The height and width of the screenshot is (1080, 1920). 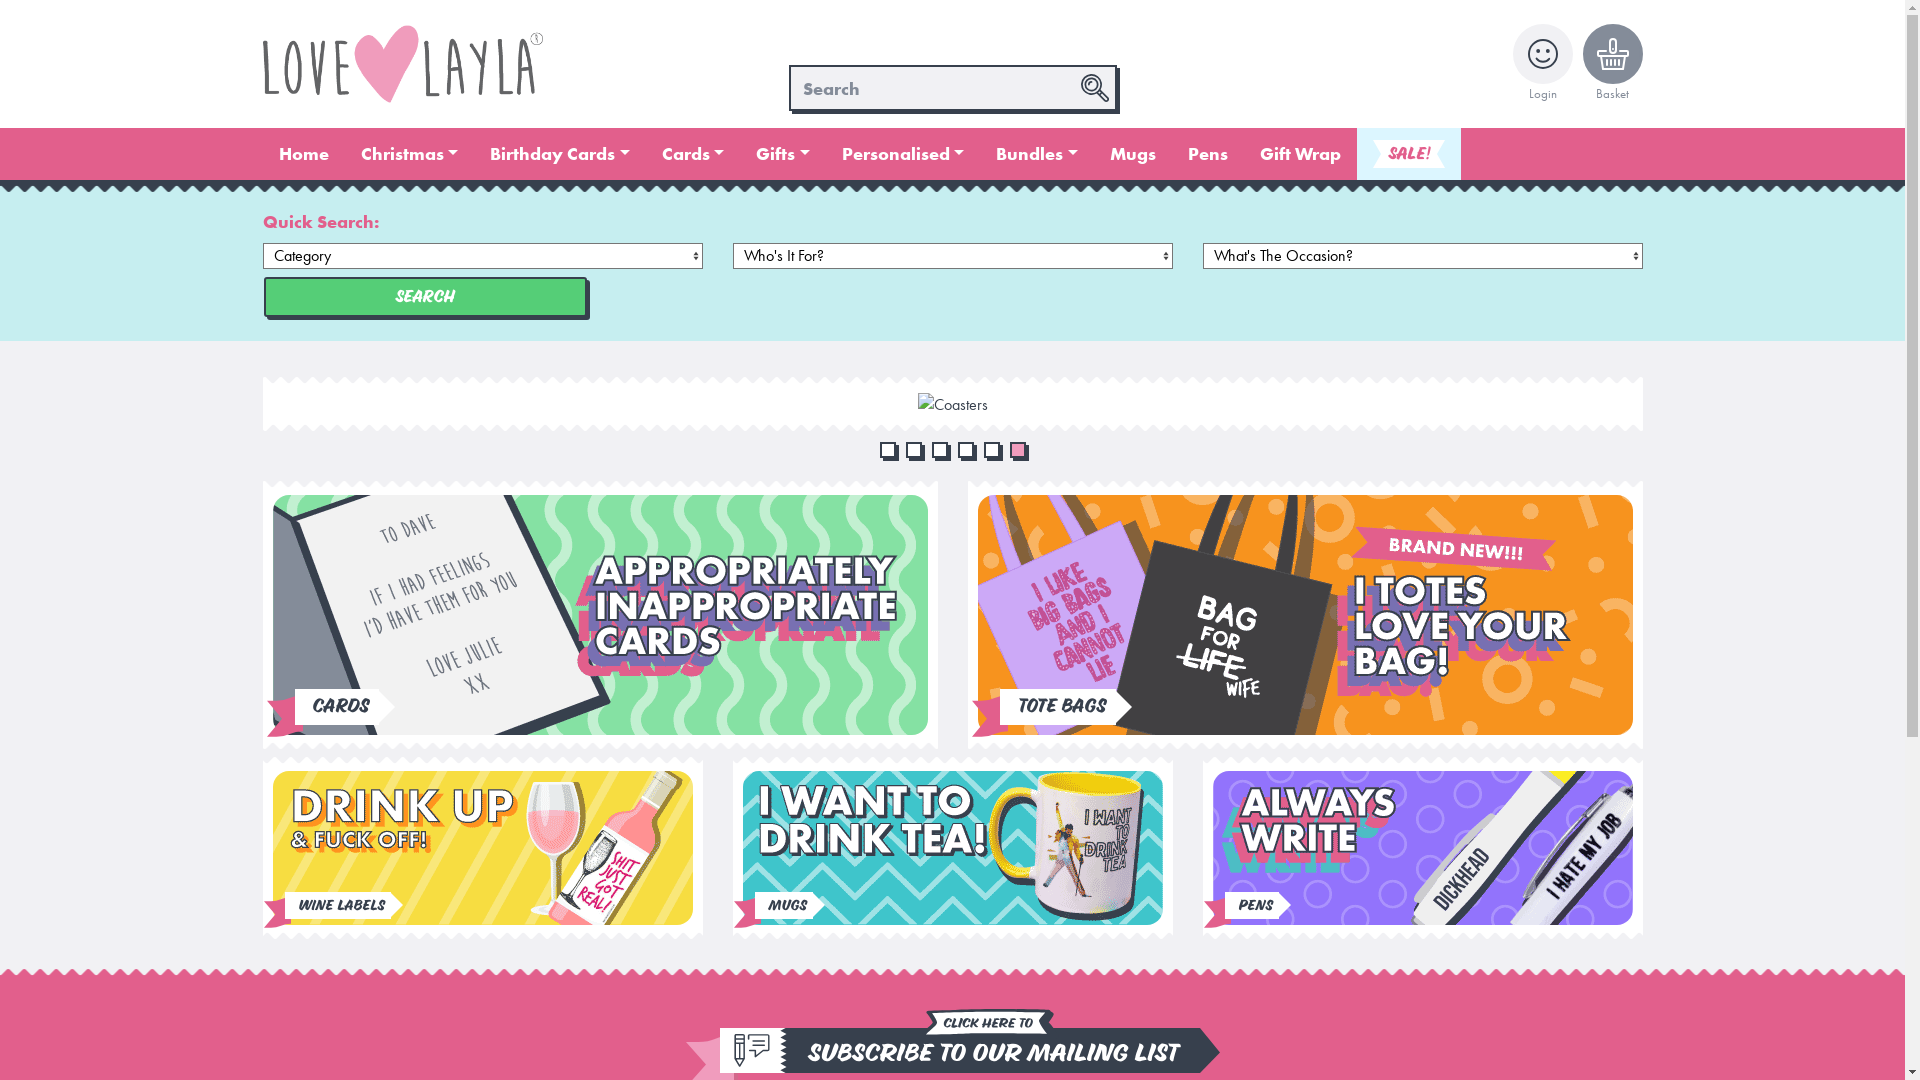 What do you see at coordinates (783, 906) in the screenshot?
I see `Mugs` at bounding box center [783, 906].